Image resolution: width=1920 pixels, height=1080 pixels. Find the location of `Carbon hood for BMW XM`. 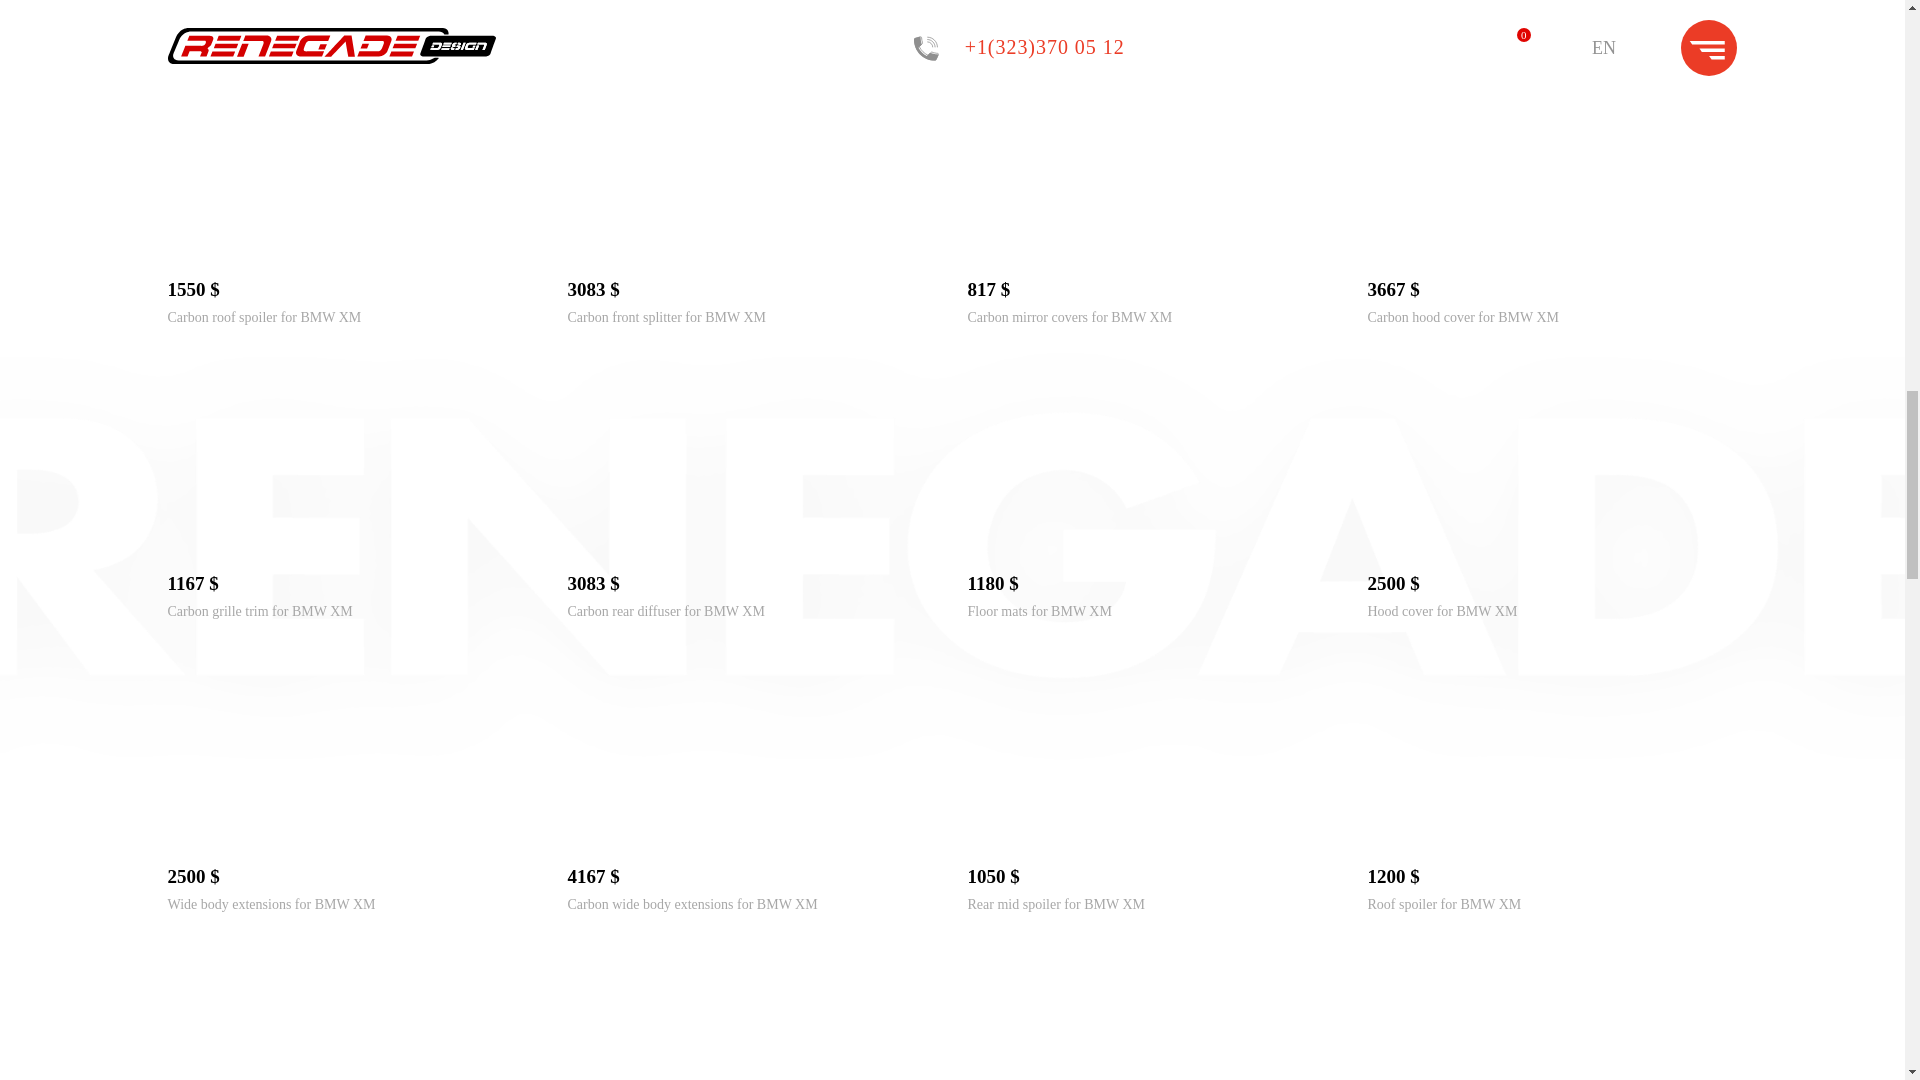

Carbon hood for BMW XM is located at coordinates (1446, 24).